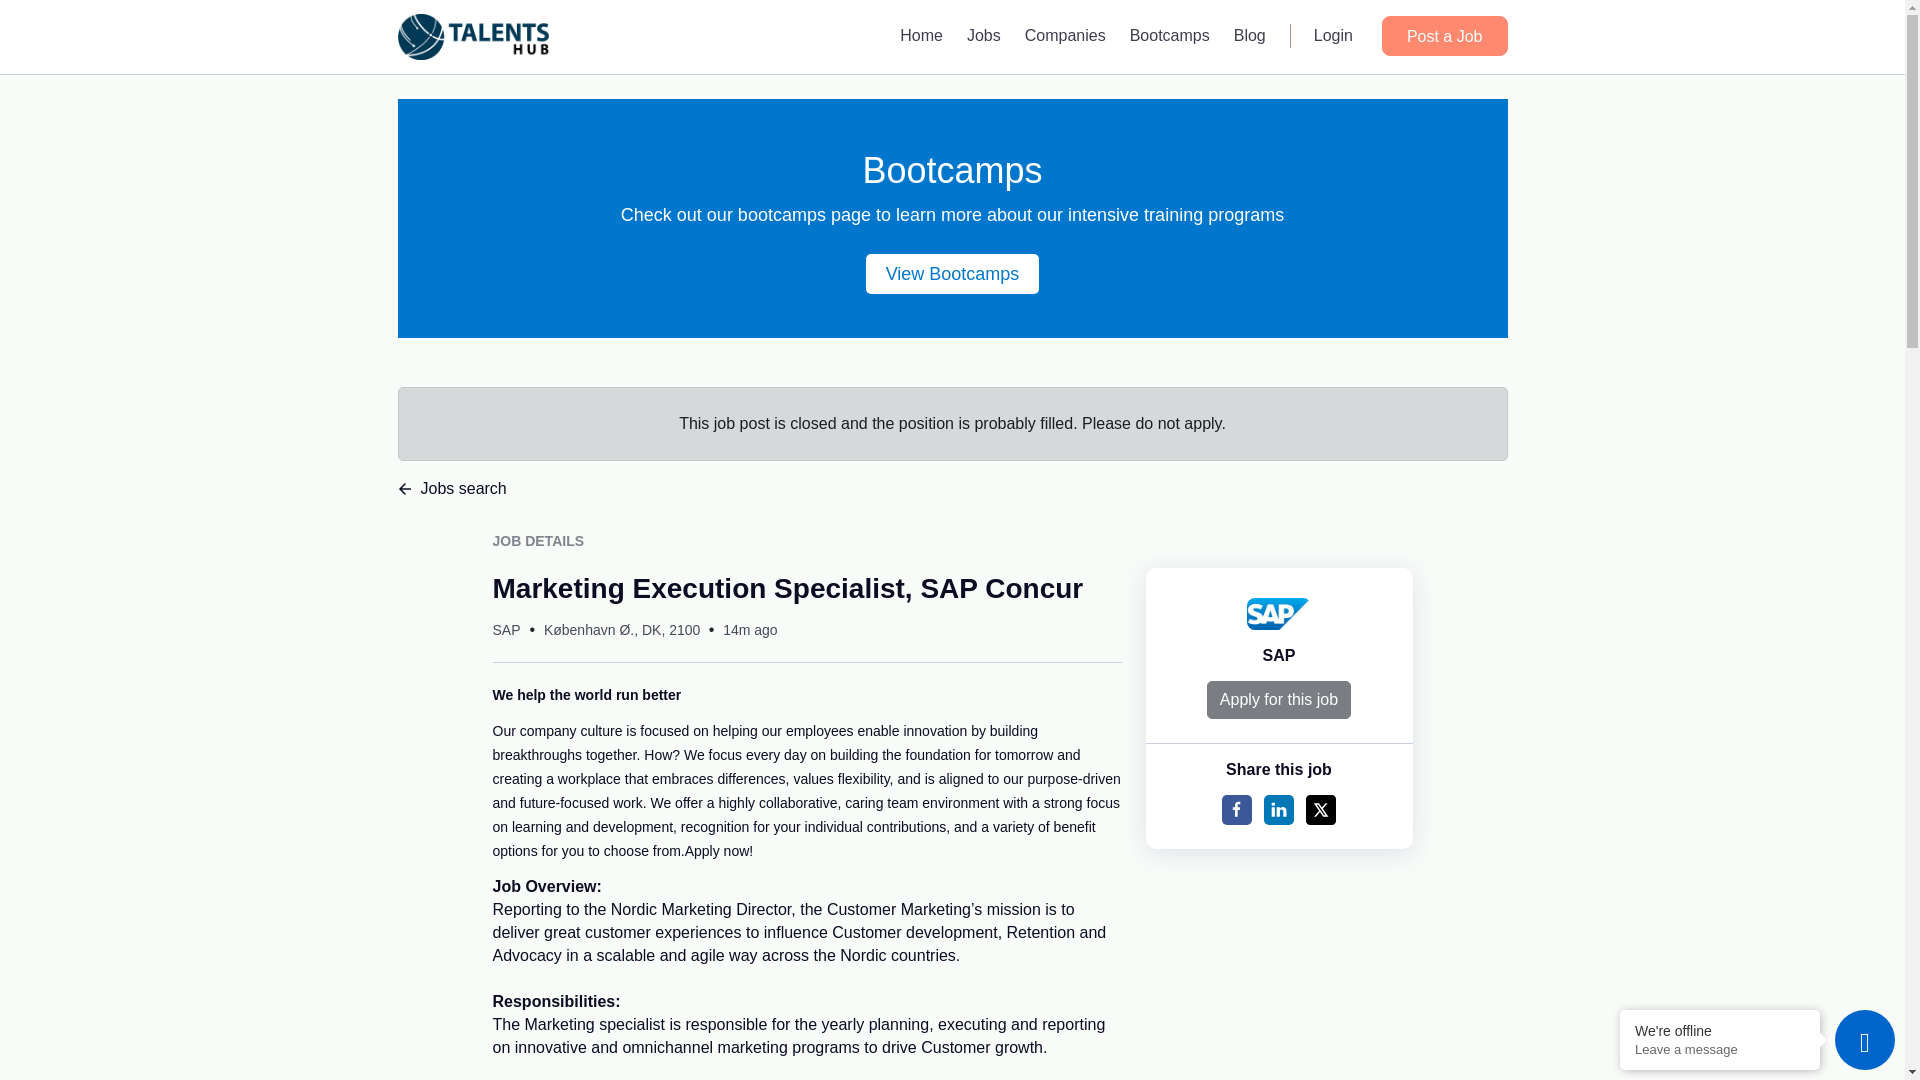 Image resolution: width=1920 pixels, height=1080 pixels. What do you see at coordinates (1169, 35) in the screenshot?
I see `Bootcamps` at bounding box center [1169, 35].